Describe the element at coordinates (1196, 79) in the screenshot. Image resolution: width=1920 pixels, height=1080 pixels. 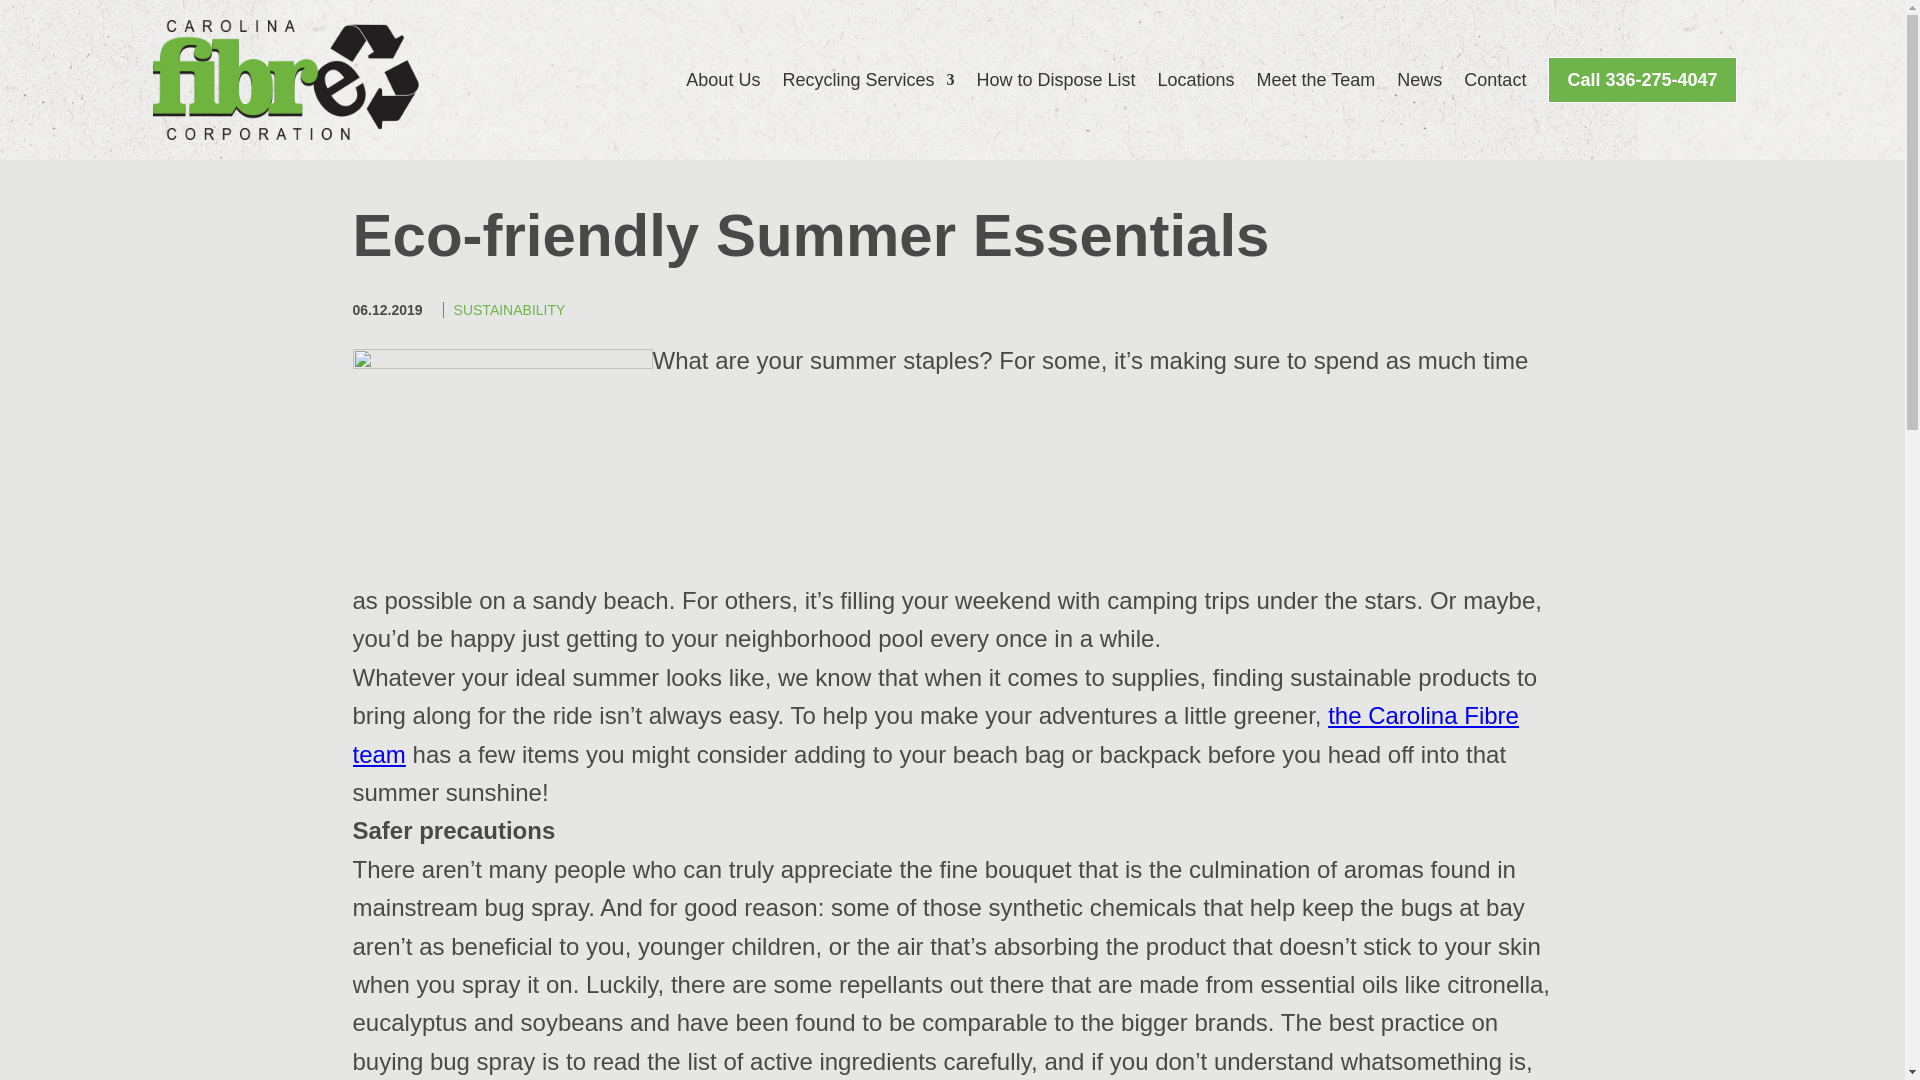
I see `Locations` at that location.